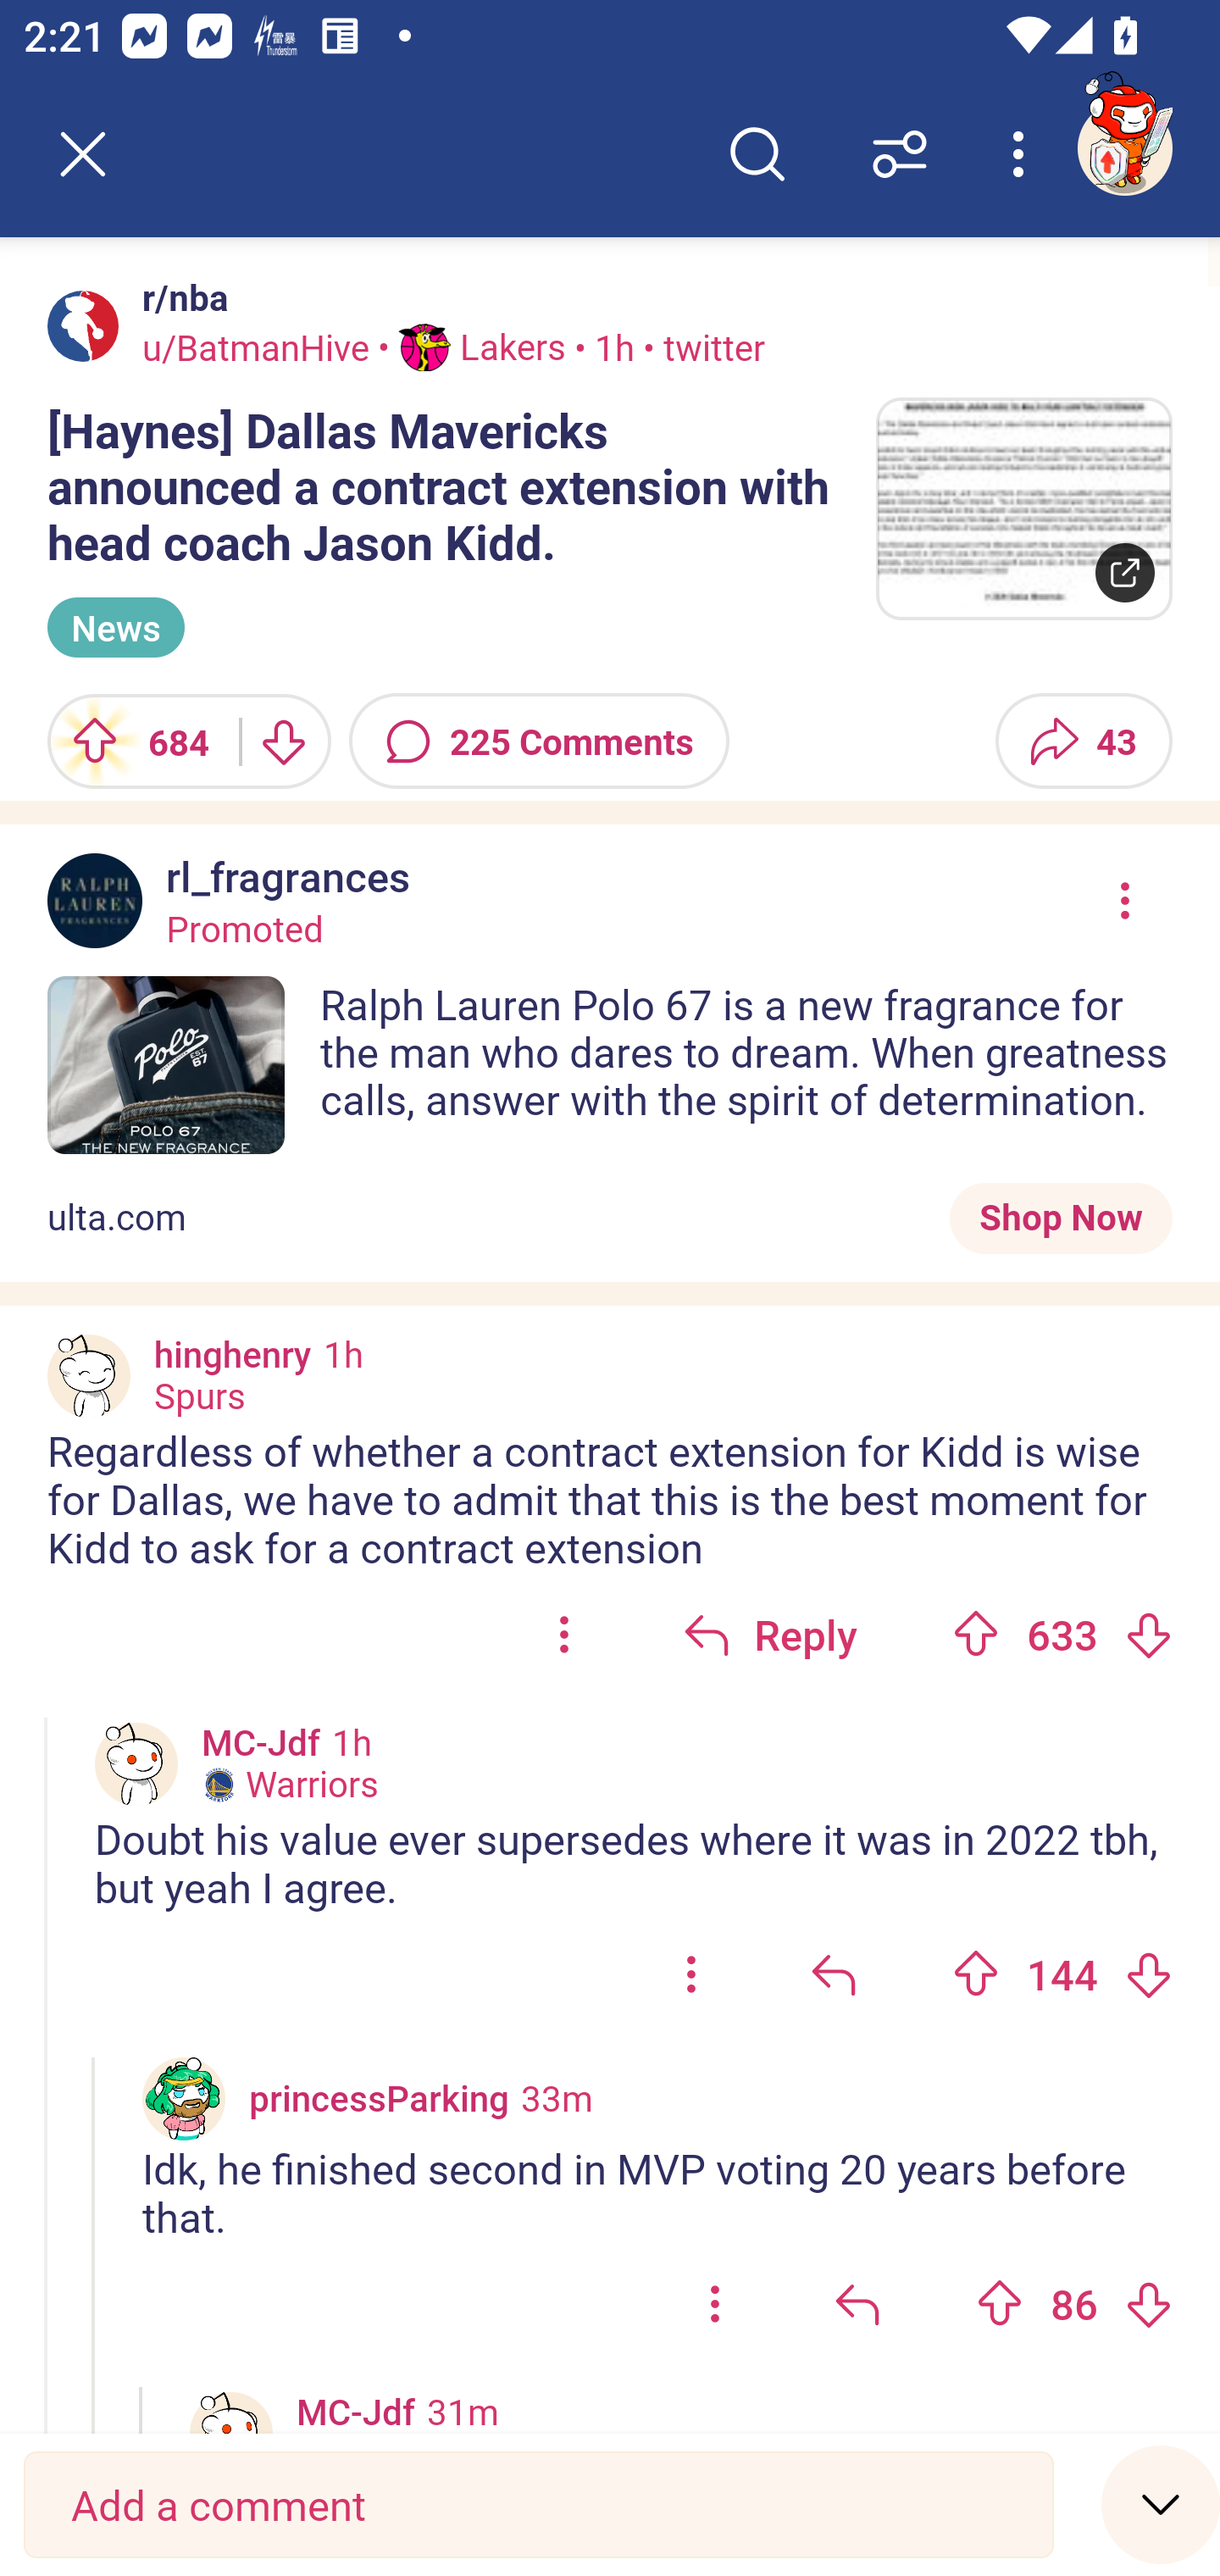 This screenshot has height=2576, width=1220. Describe the element at coordinates (1062, 1635) in the screenshot. I see `Upvote 633 633 votes Downvote` at that location.